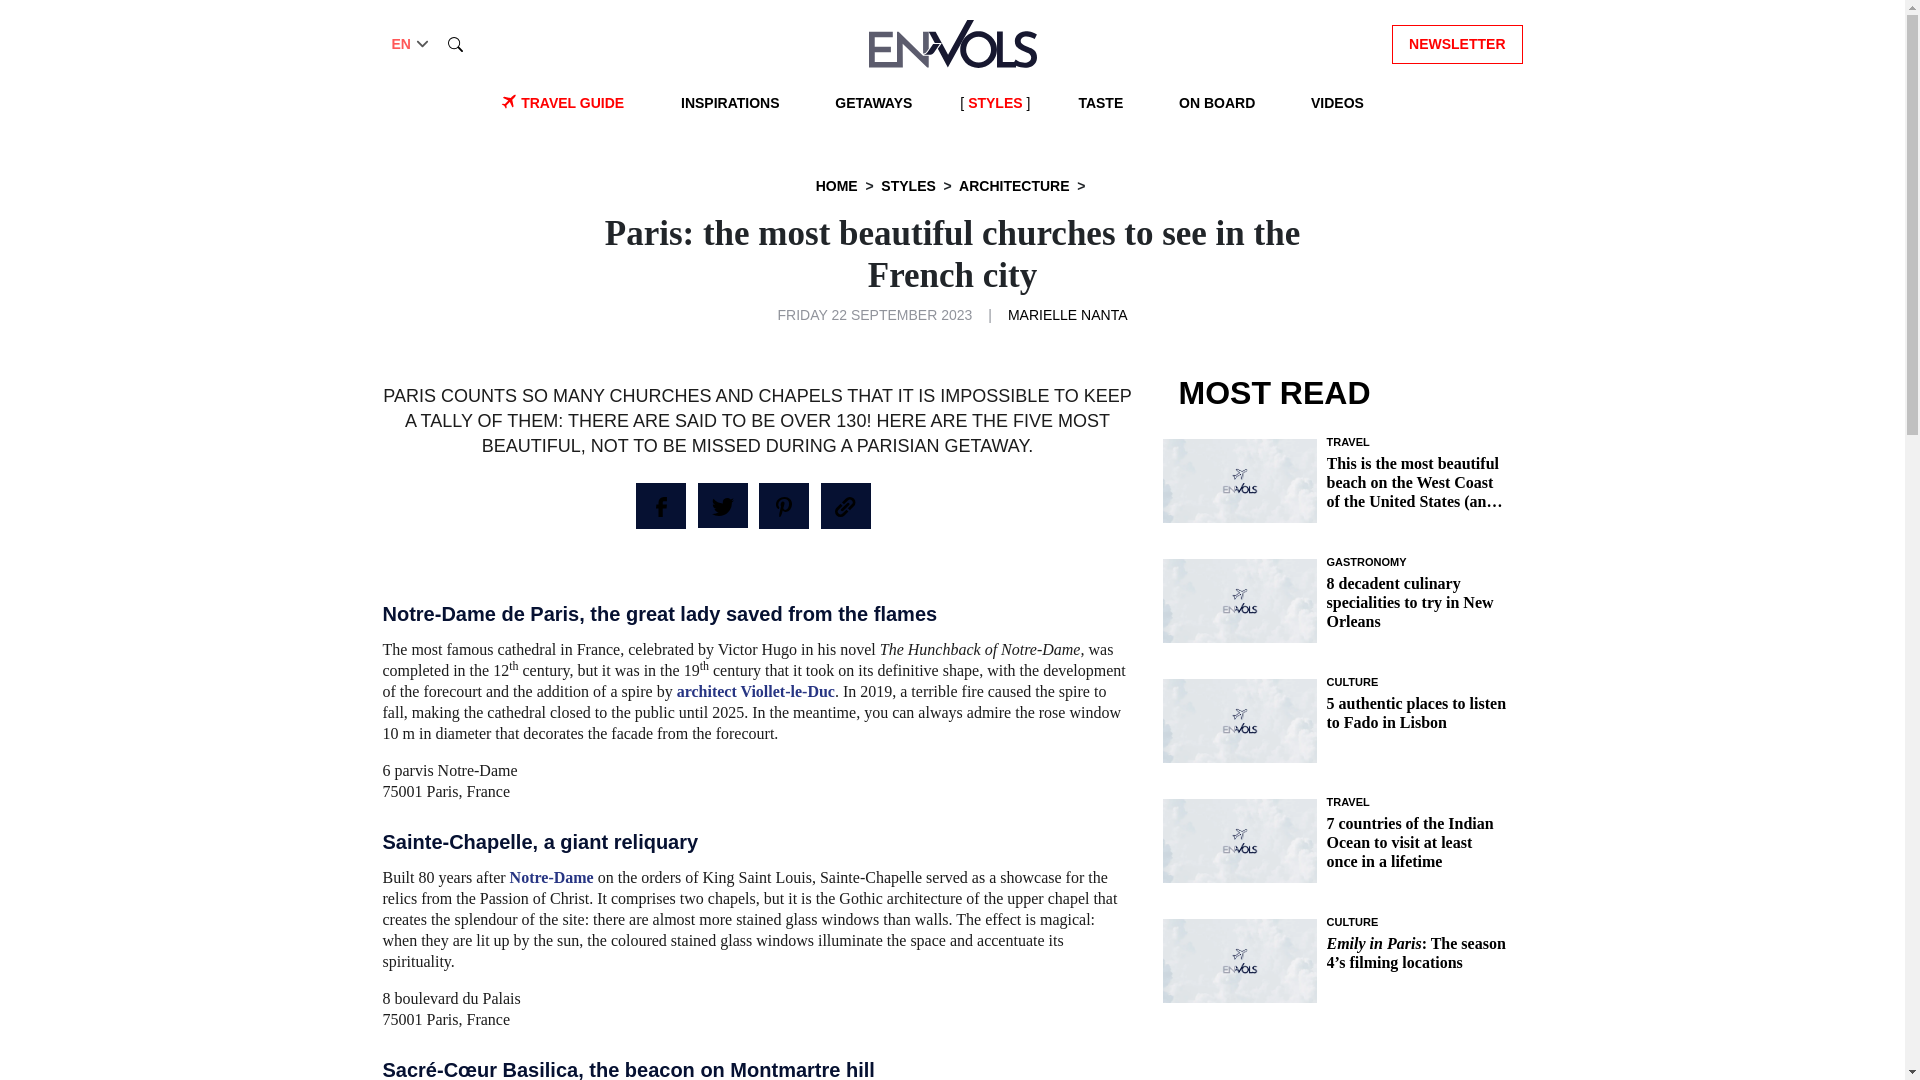 The height and width of the screenshot is (1080, 1920). I want to click on EN, so click(412, 44).